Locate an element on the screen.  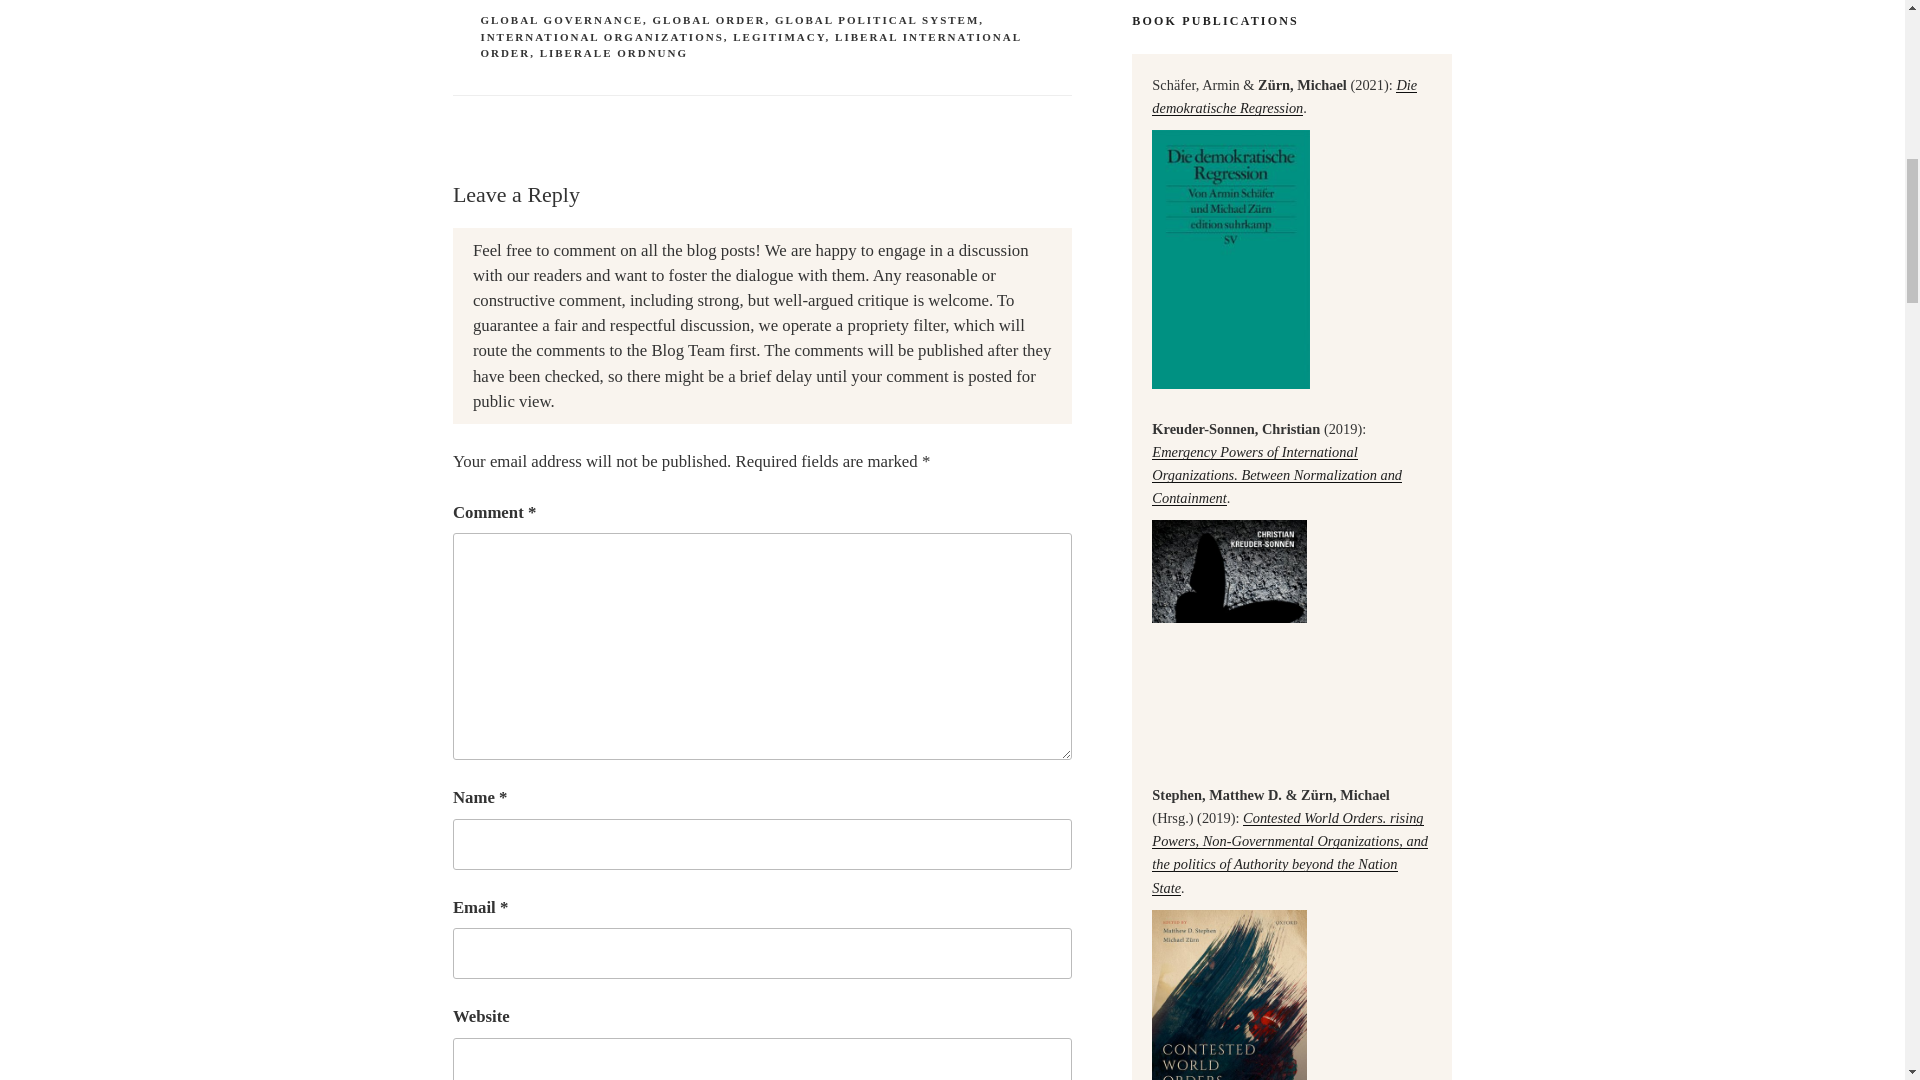
LEGITIMACY is located at coordinates (779, 37).